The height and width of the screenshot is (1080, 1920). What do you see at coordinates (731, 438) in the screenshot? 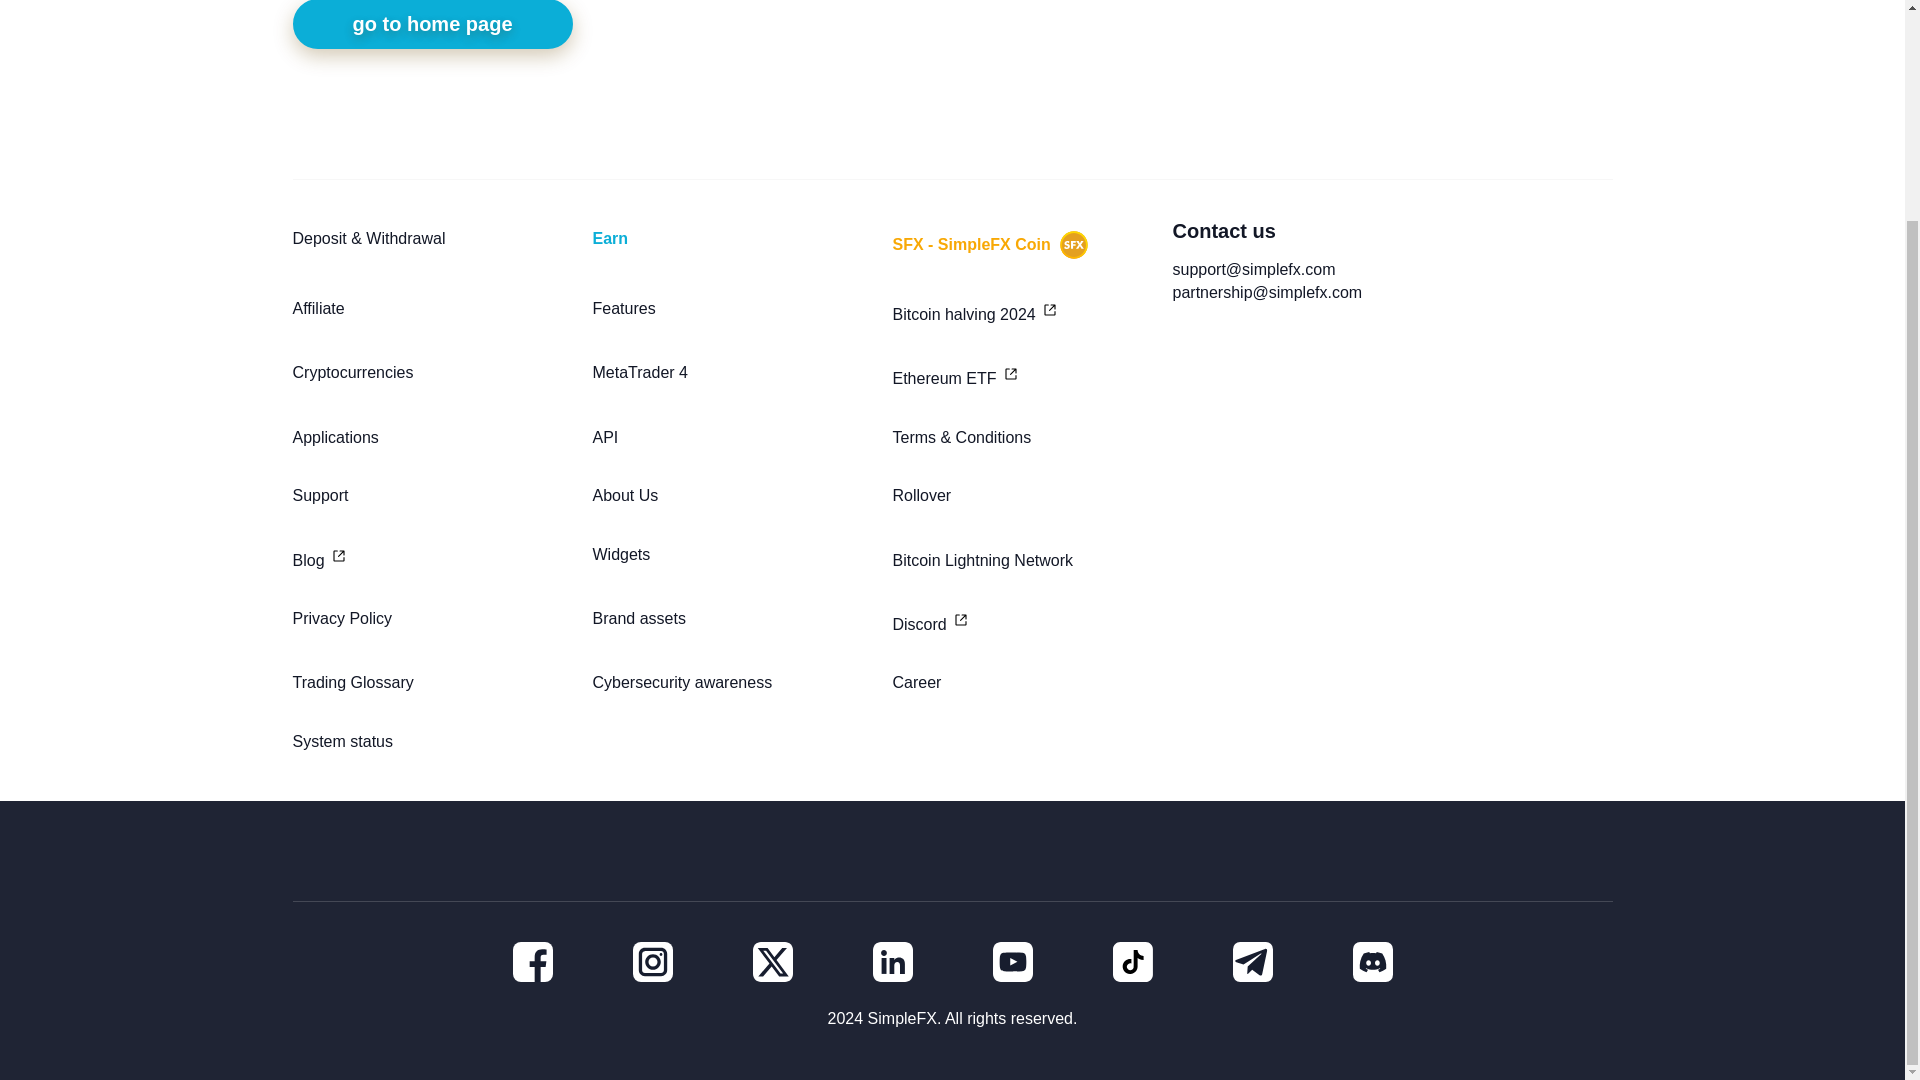
I see `API` at bounding box center [731, 438].